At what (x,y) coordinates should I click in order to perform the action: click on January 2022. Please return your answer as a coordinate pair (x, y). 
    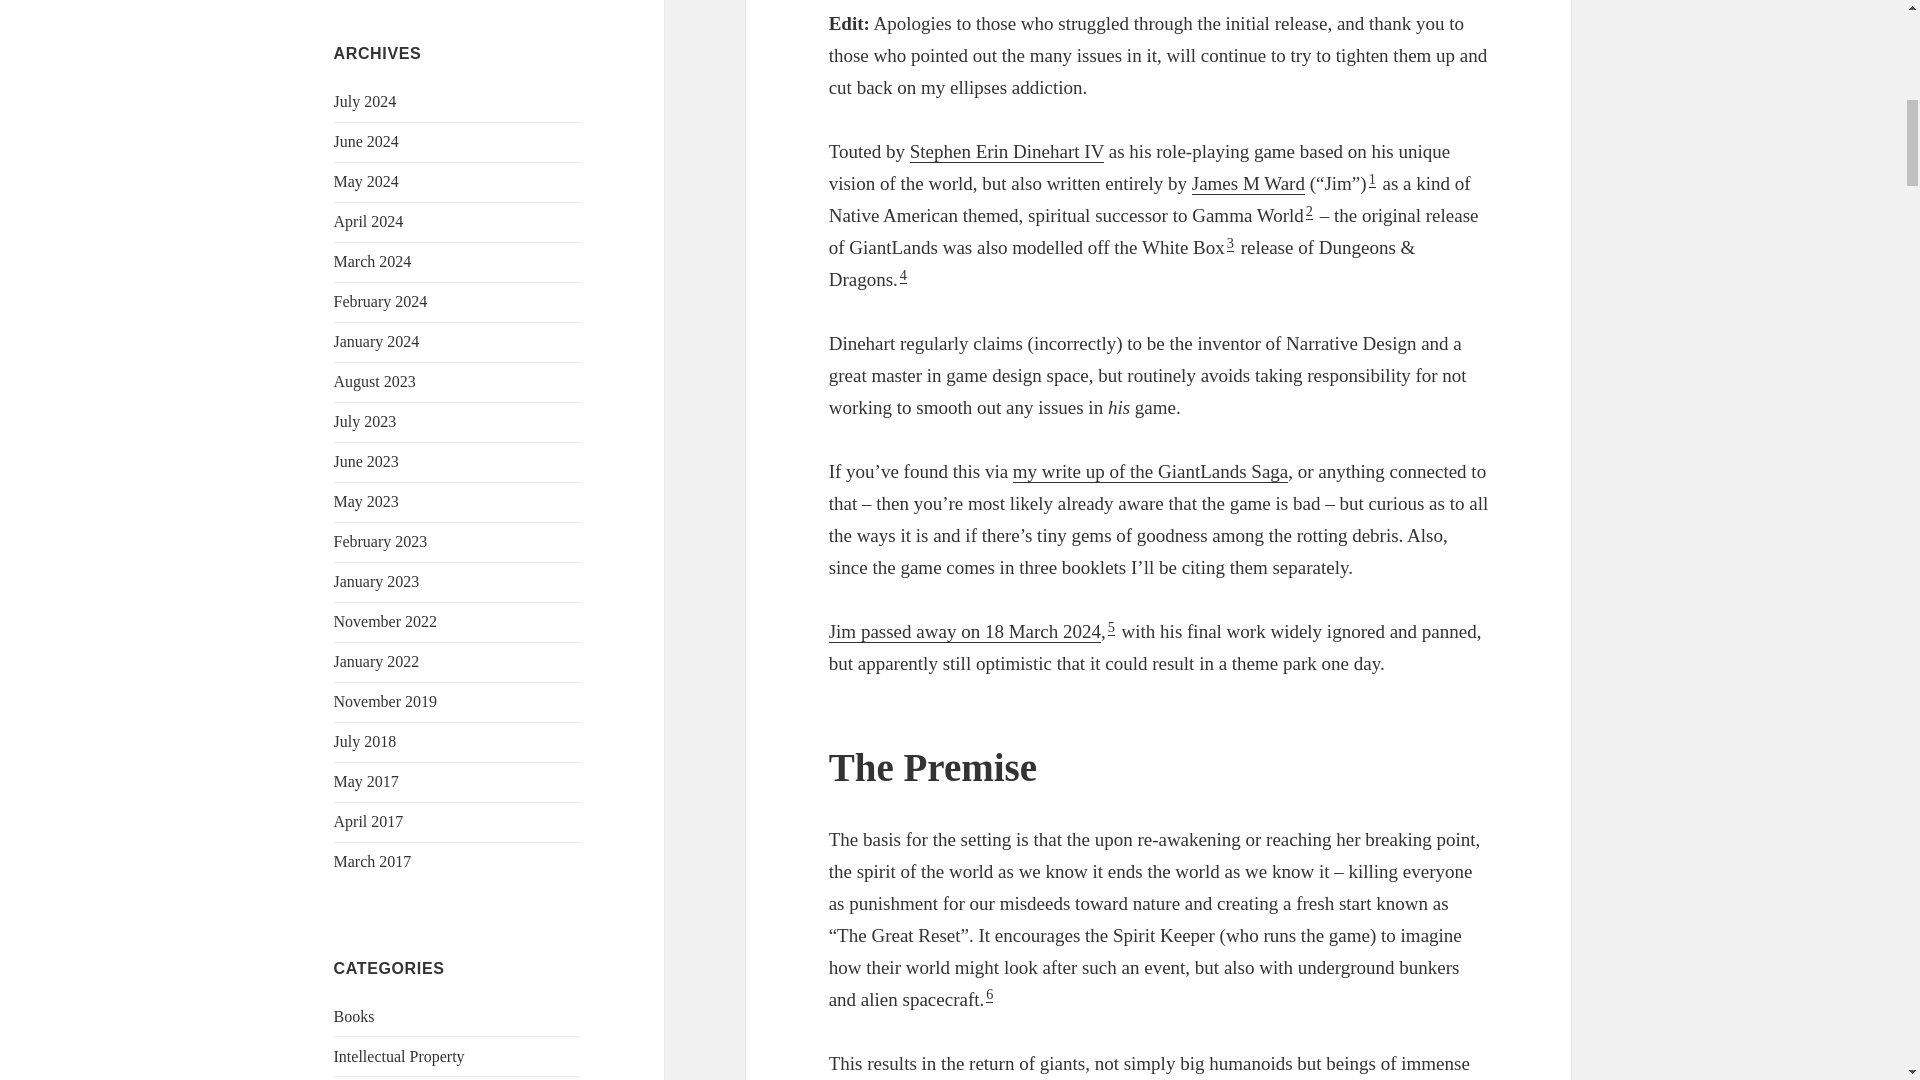
    Looking at the image, I should click on (377, 661).